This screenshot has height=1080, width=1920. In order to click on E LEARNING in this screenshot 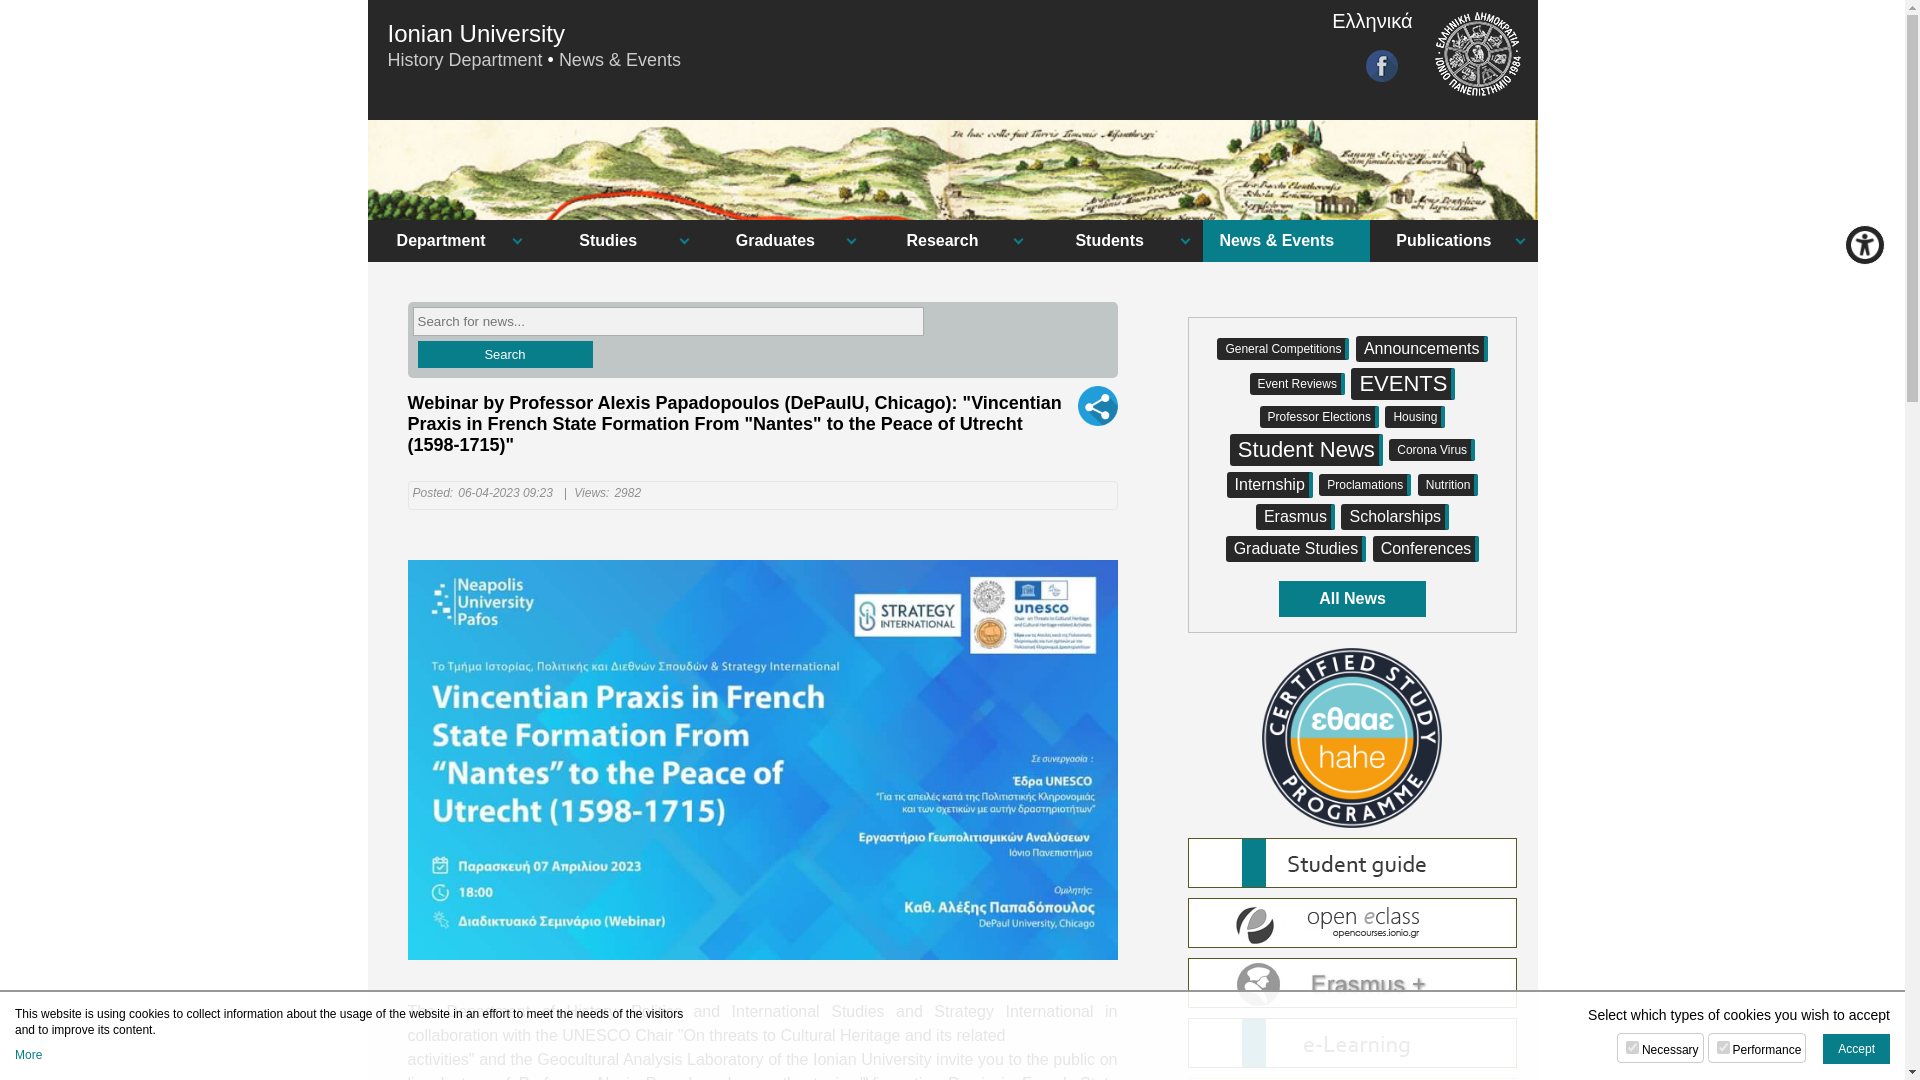, I will do `click(1353, 1043)`.